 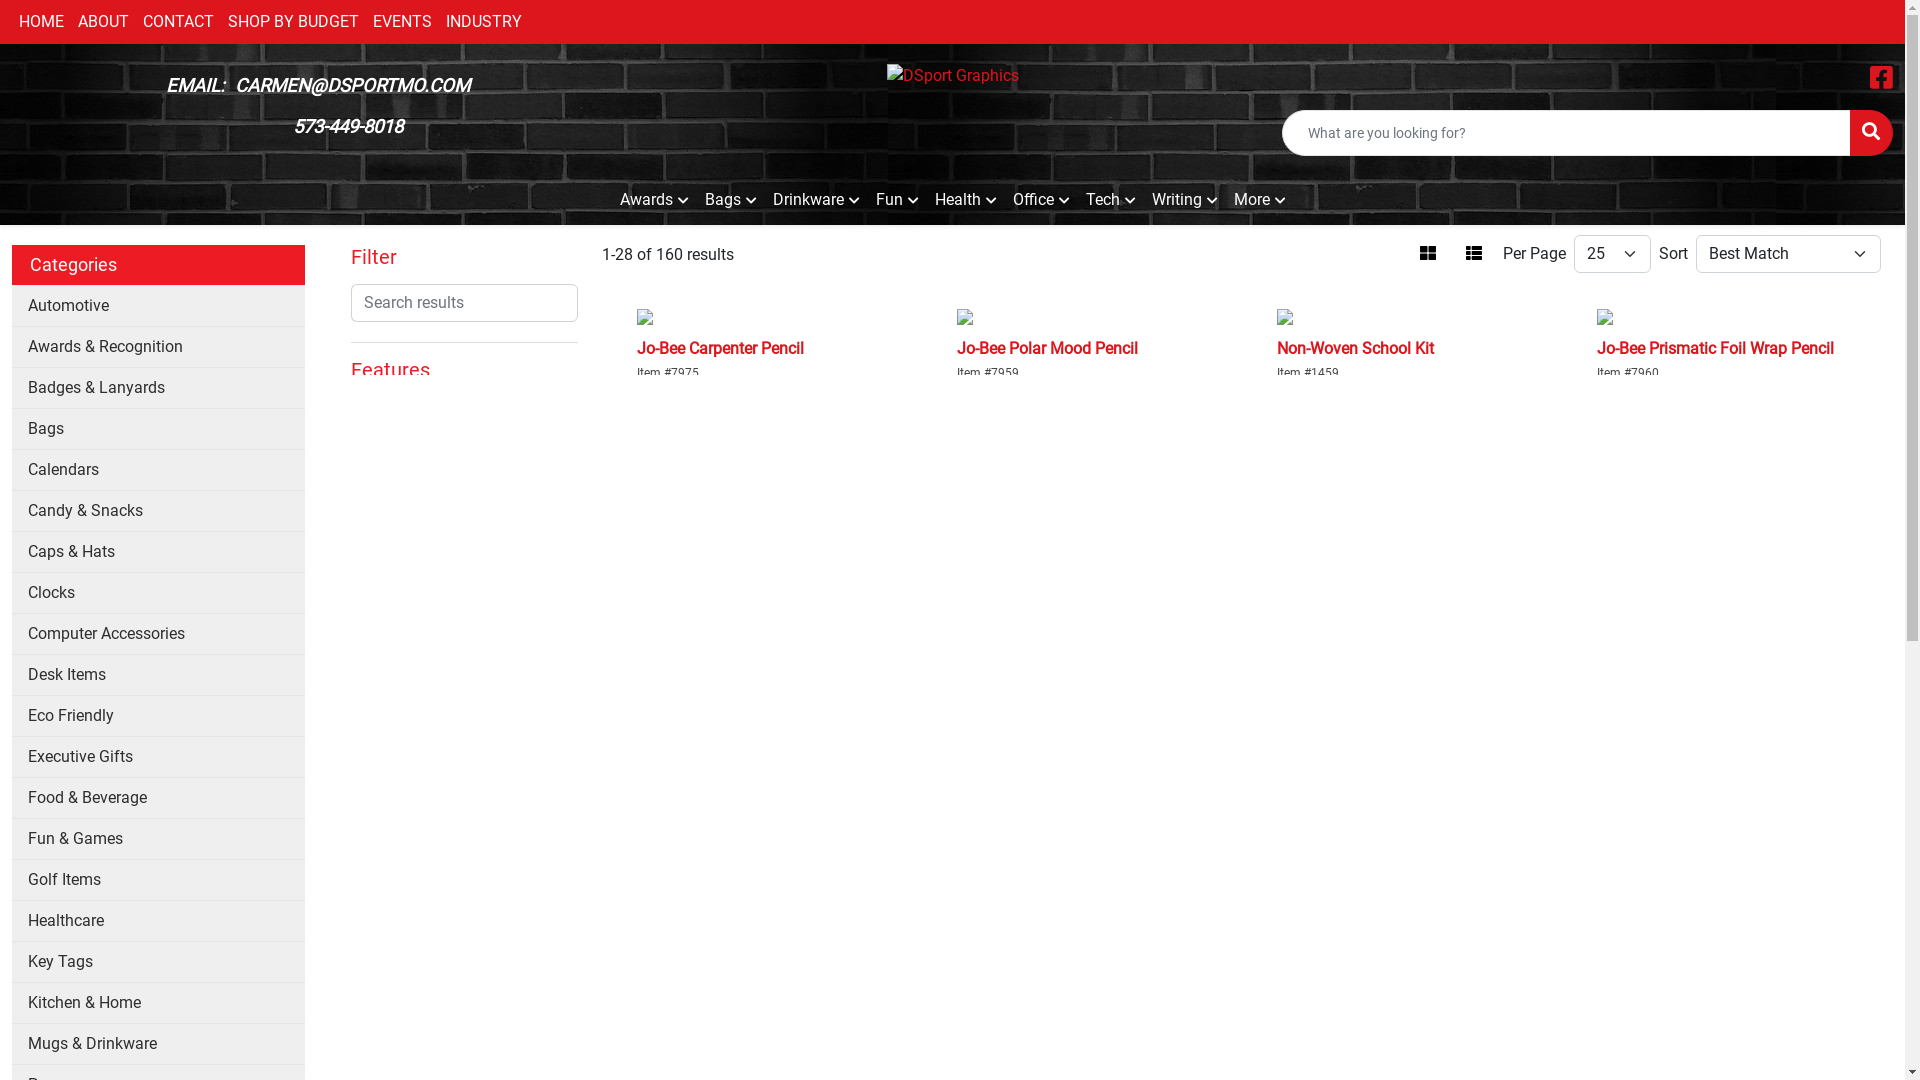 What do you see at coordinates (158, 1002) in the screenshot?
I see `Kitchen & Home` at bounding box center [158, 1002].